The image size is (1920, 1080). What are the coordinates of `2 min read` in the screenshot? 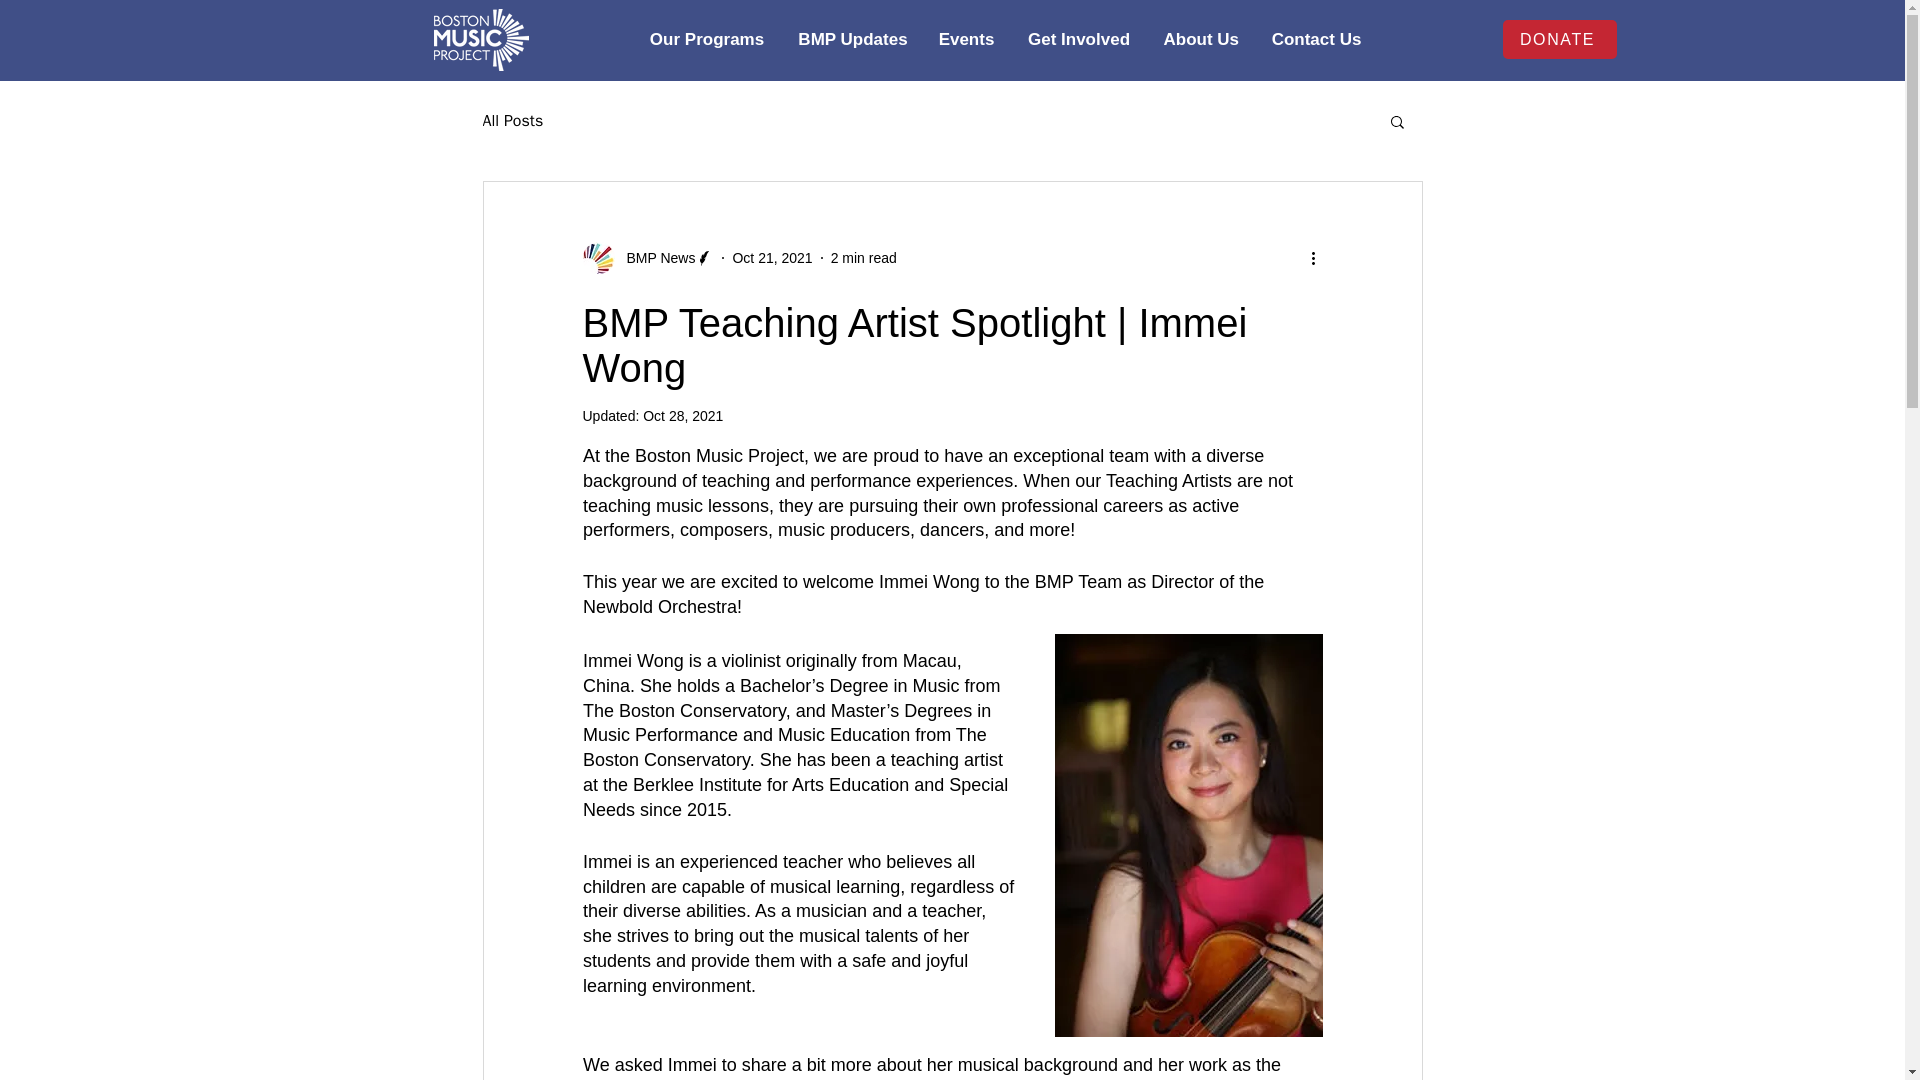 It's located at (864, 257).